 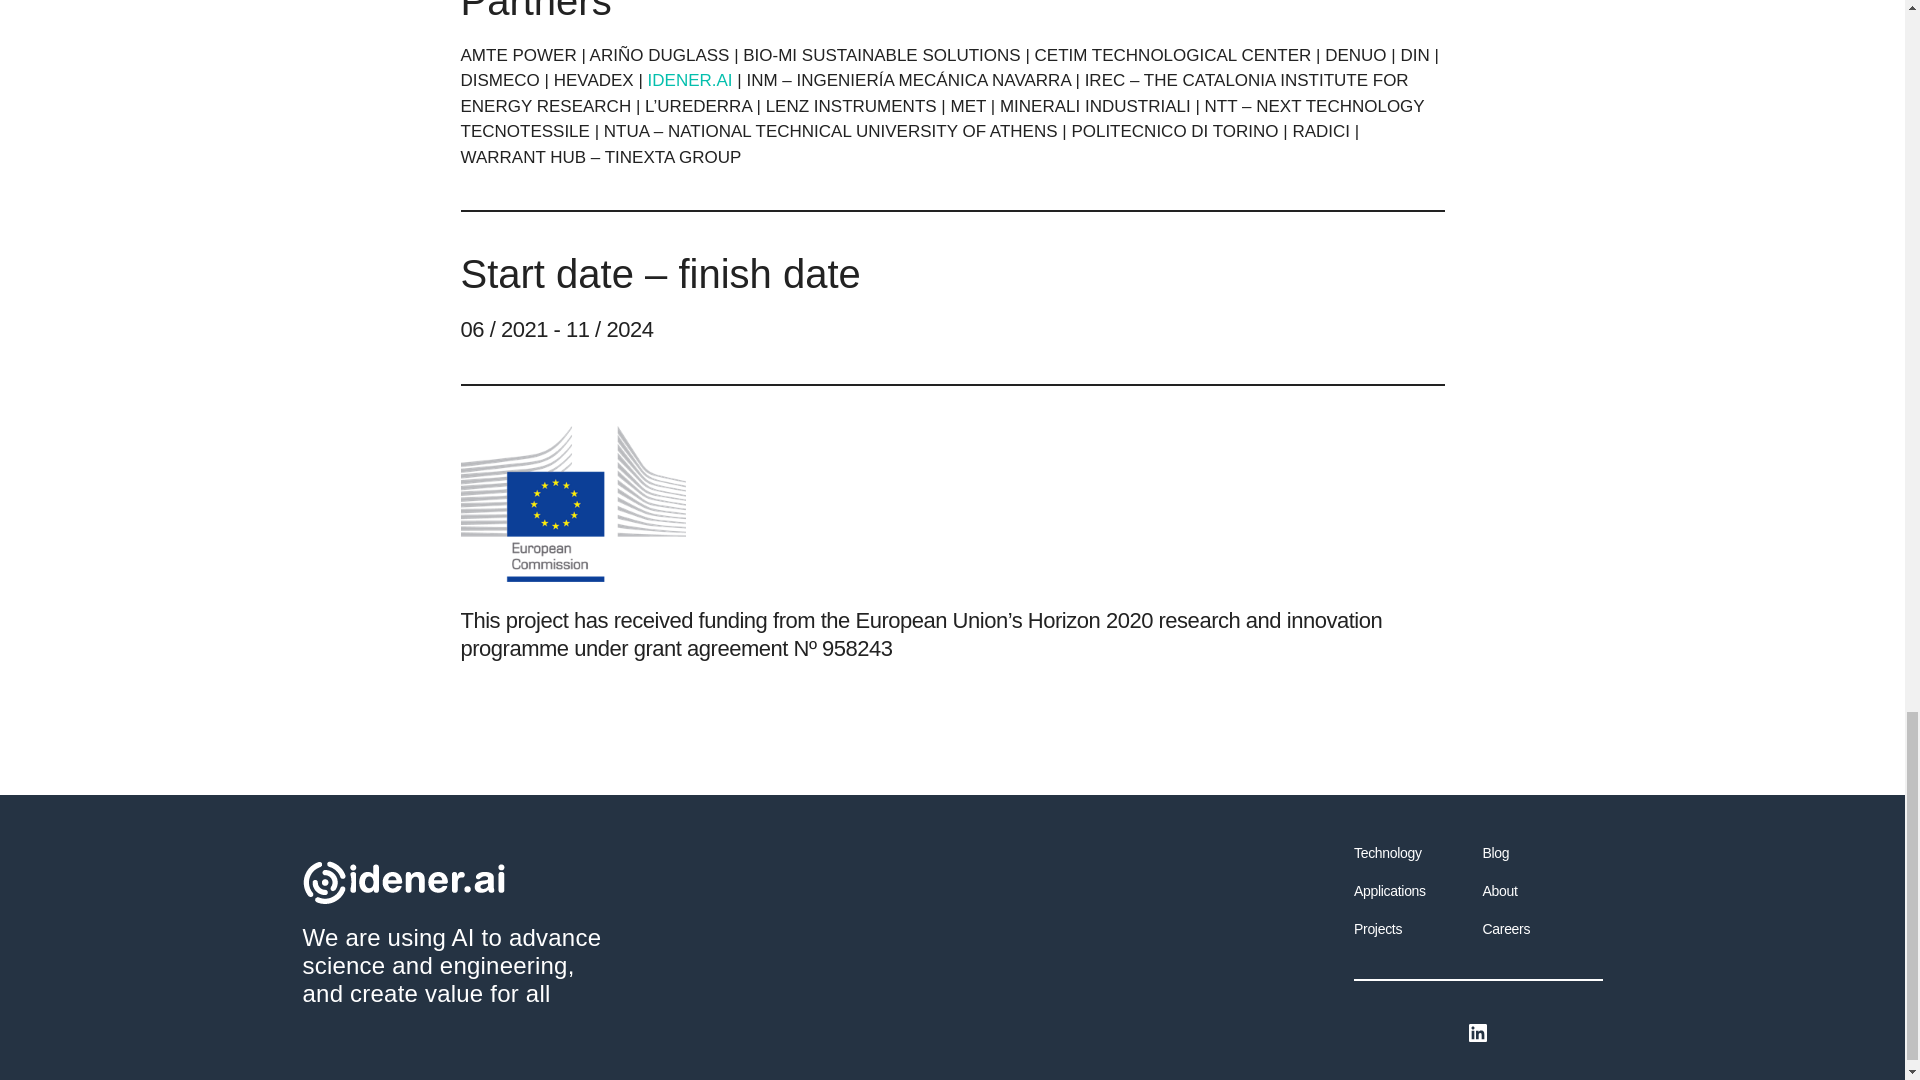 What do you see at coordinates (1390, 890) in the screenshot?
I see `Applications` at bounding box center [1390, 890].